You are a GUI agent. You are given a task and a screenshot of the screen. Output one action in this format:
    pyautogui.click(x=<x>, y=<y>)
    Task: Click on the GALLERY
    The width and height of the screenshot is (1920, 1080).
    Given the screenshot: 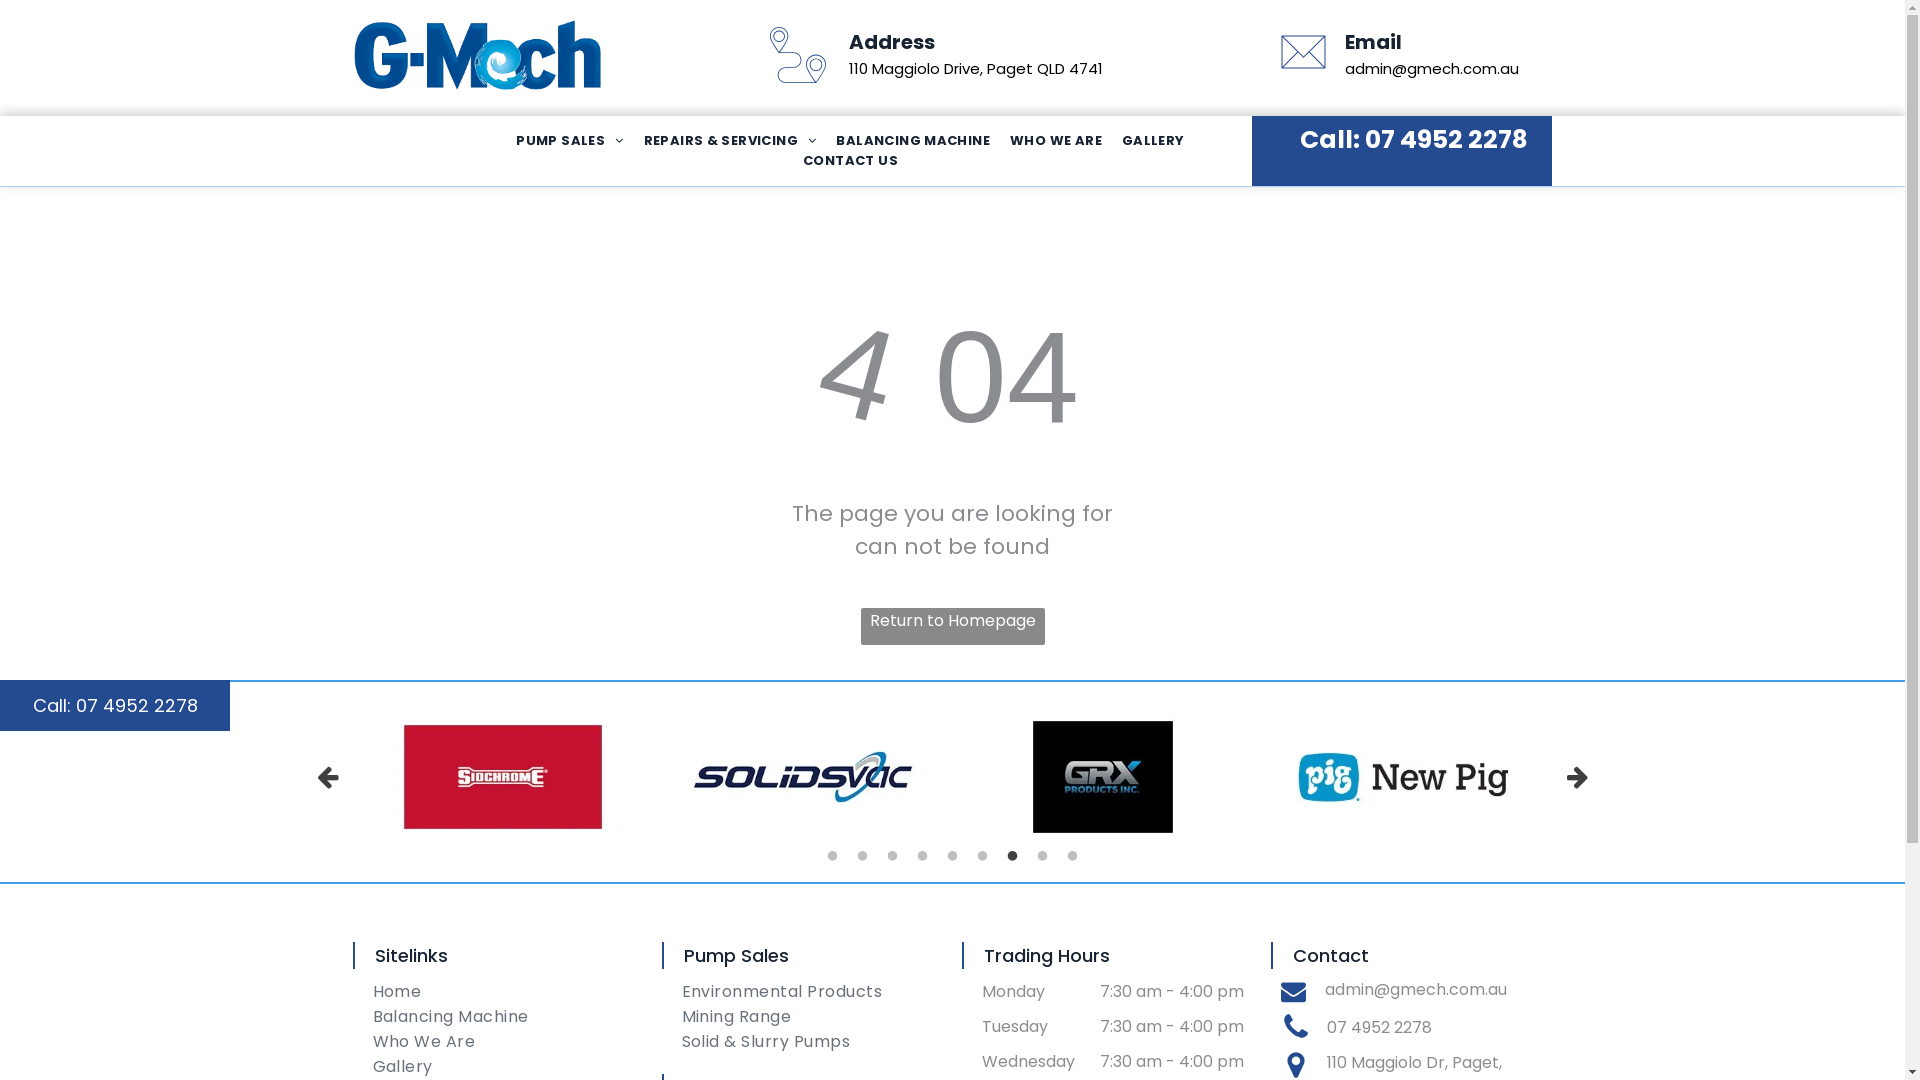 What is the action you would take?
    pyautogui.click(x=1156, y=141)
    